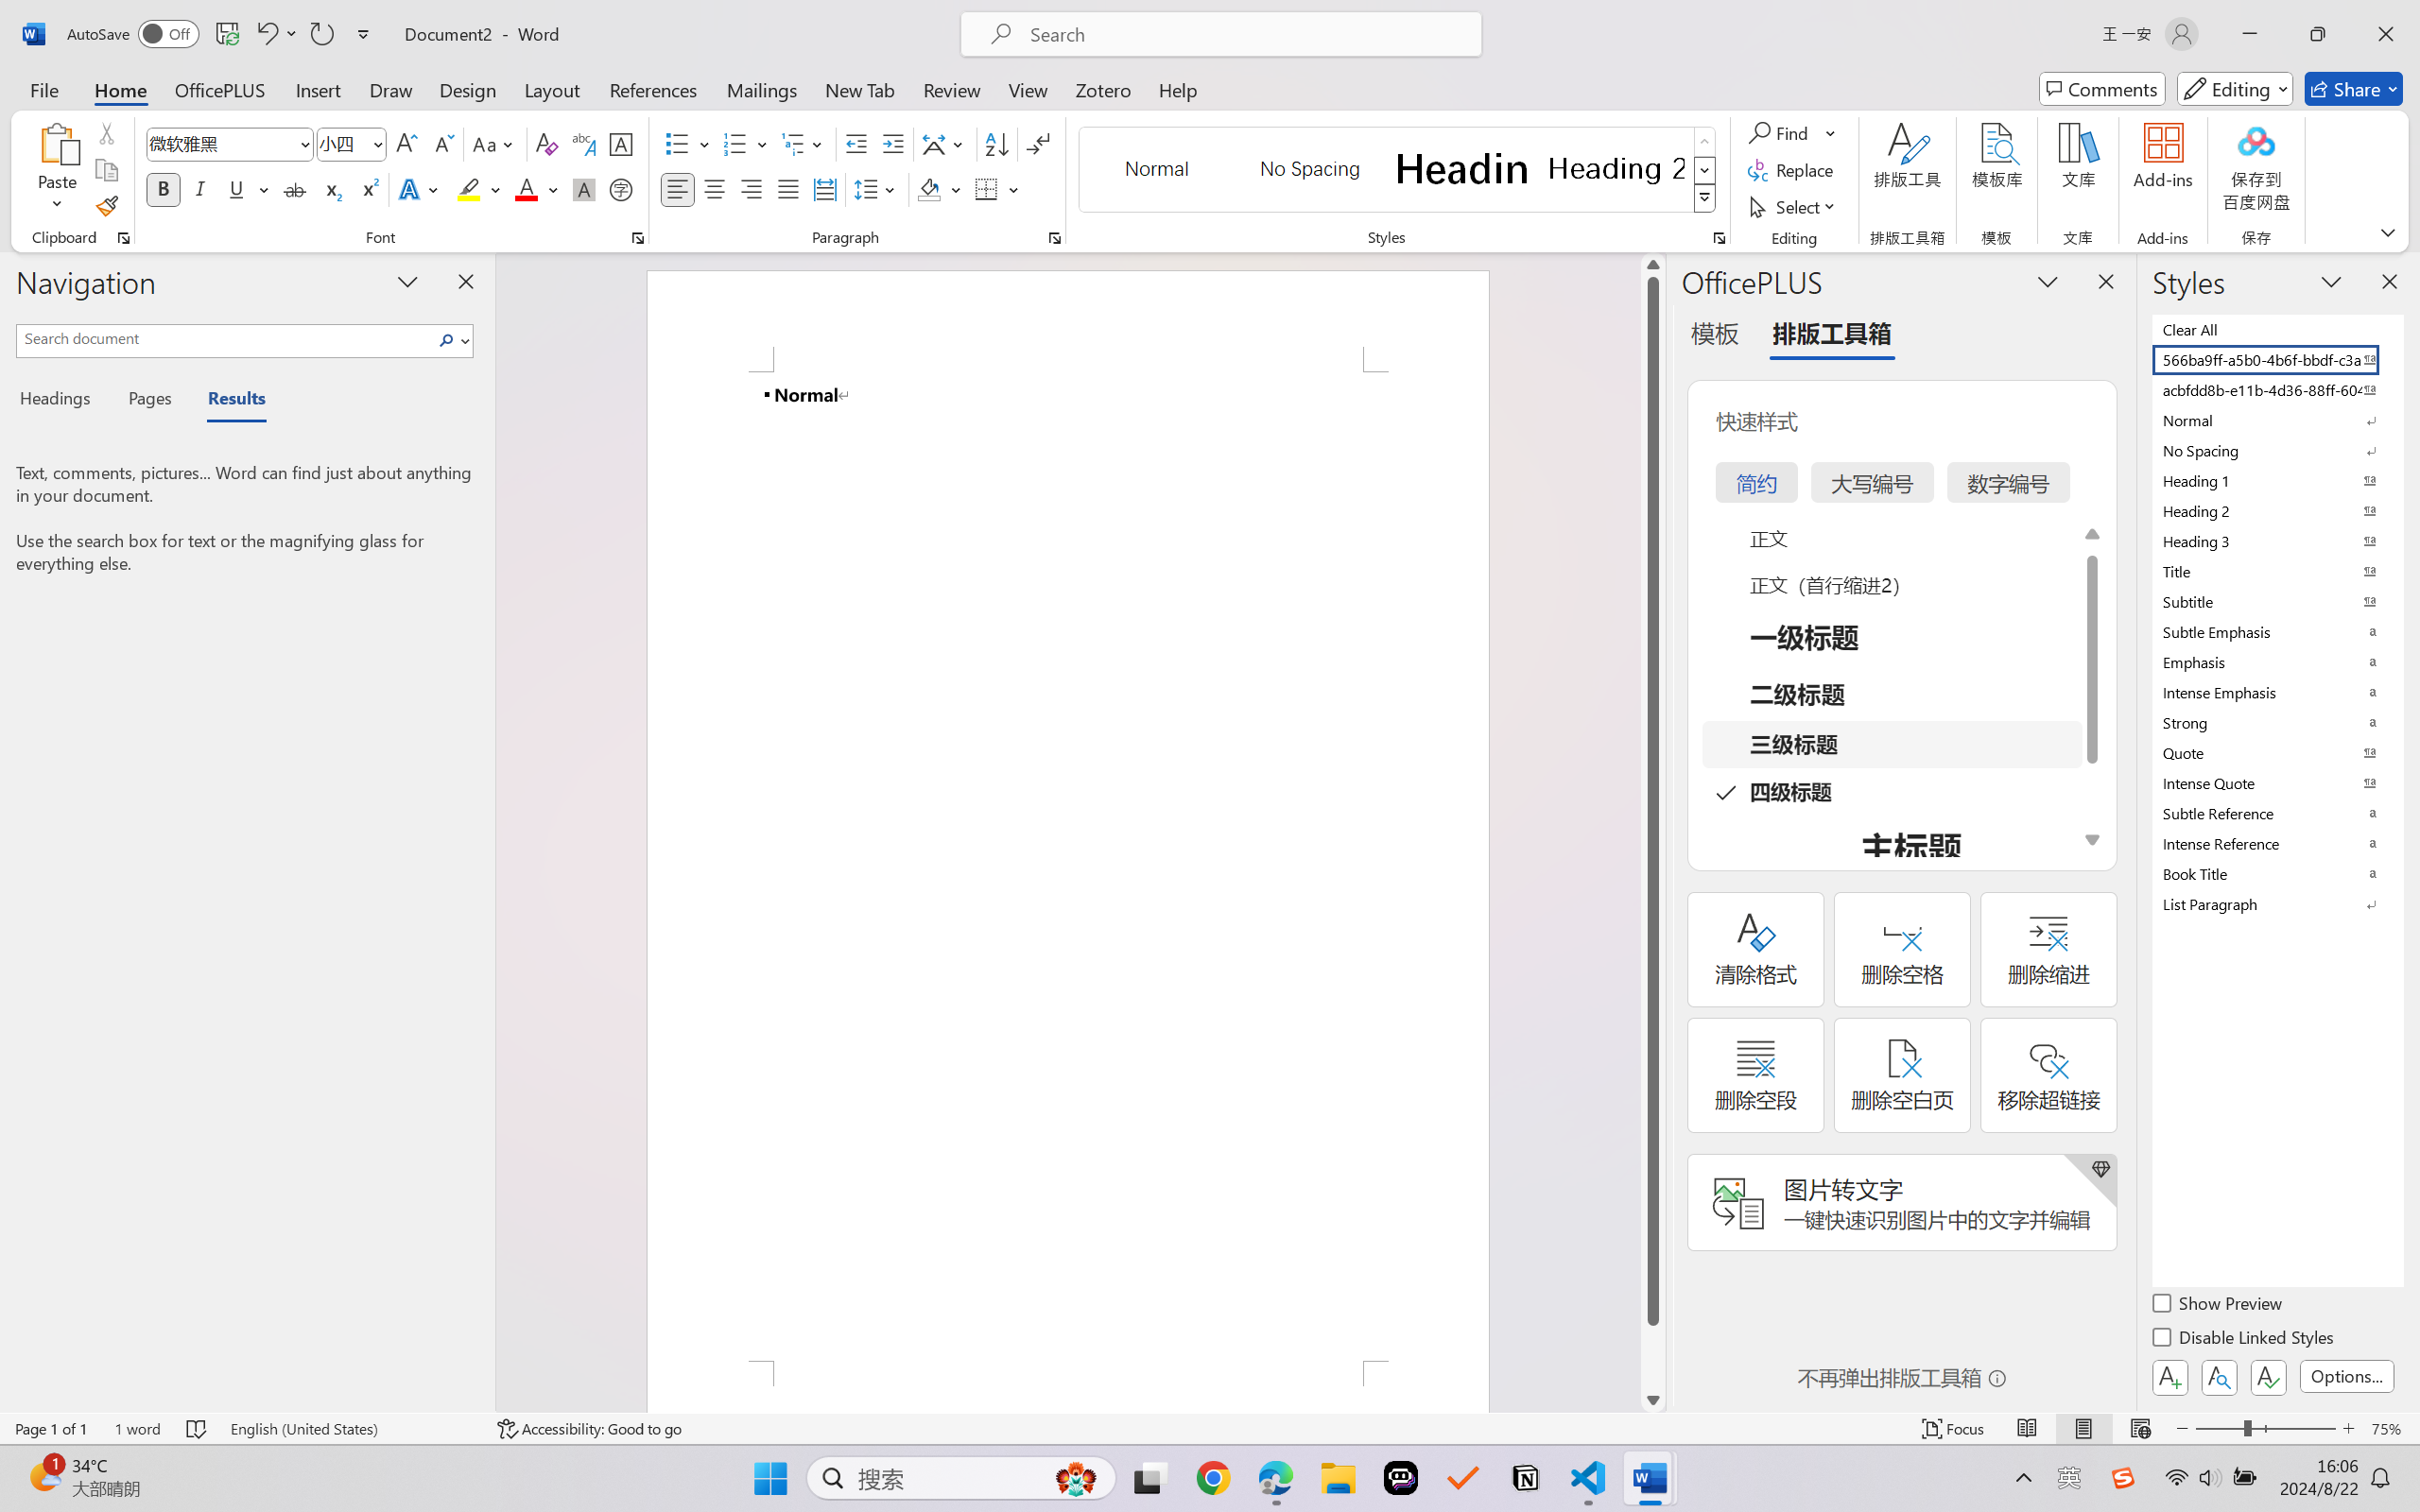 Image resolution: width=2420 pixels, height=1512 pixels. What do you see at coordinates (223, 34) in the screenshot?
I see `Quick Access Toolbar` at bounding box center [223, 34].